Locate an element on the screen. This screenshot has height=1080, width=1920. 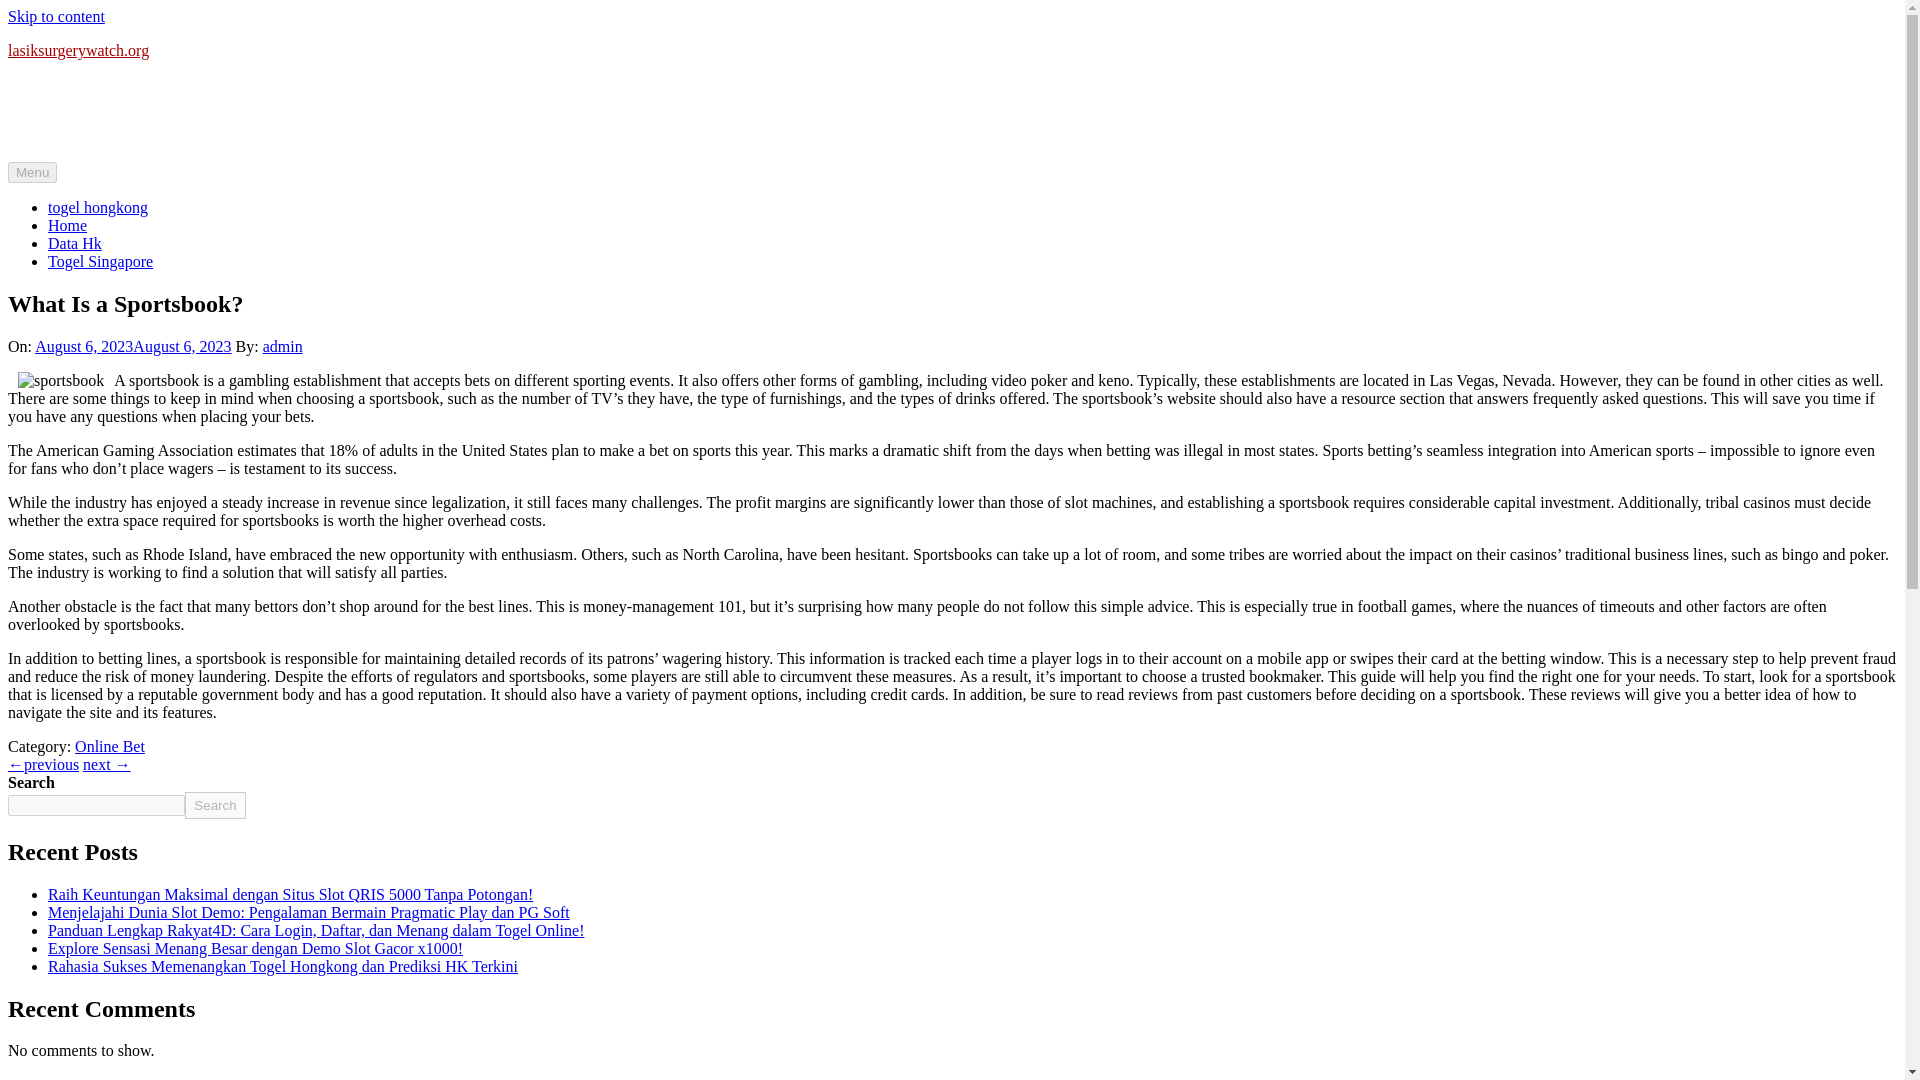
togel hongkong is located at coordinates (98, 207).